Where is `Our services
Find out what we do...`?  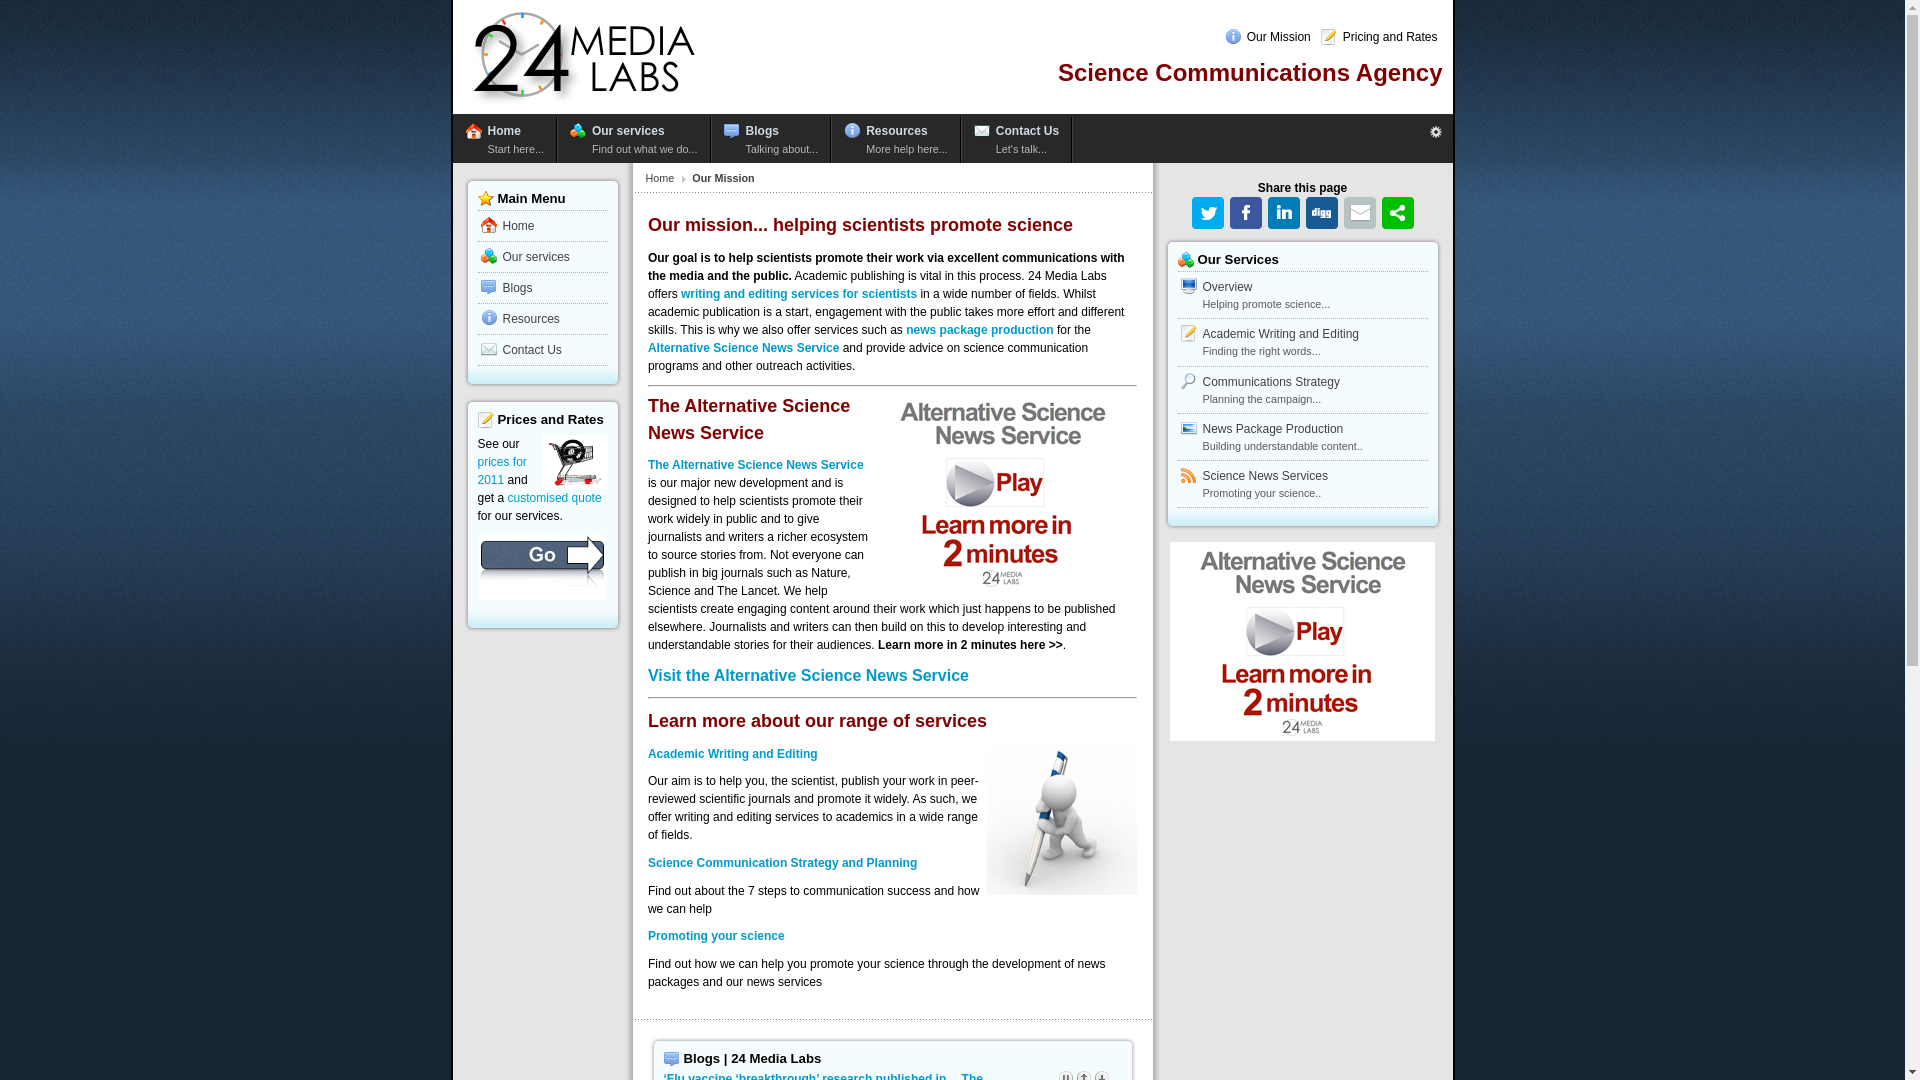
Our services
Find out what we do... is located at coordinates (634, 140).